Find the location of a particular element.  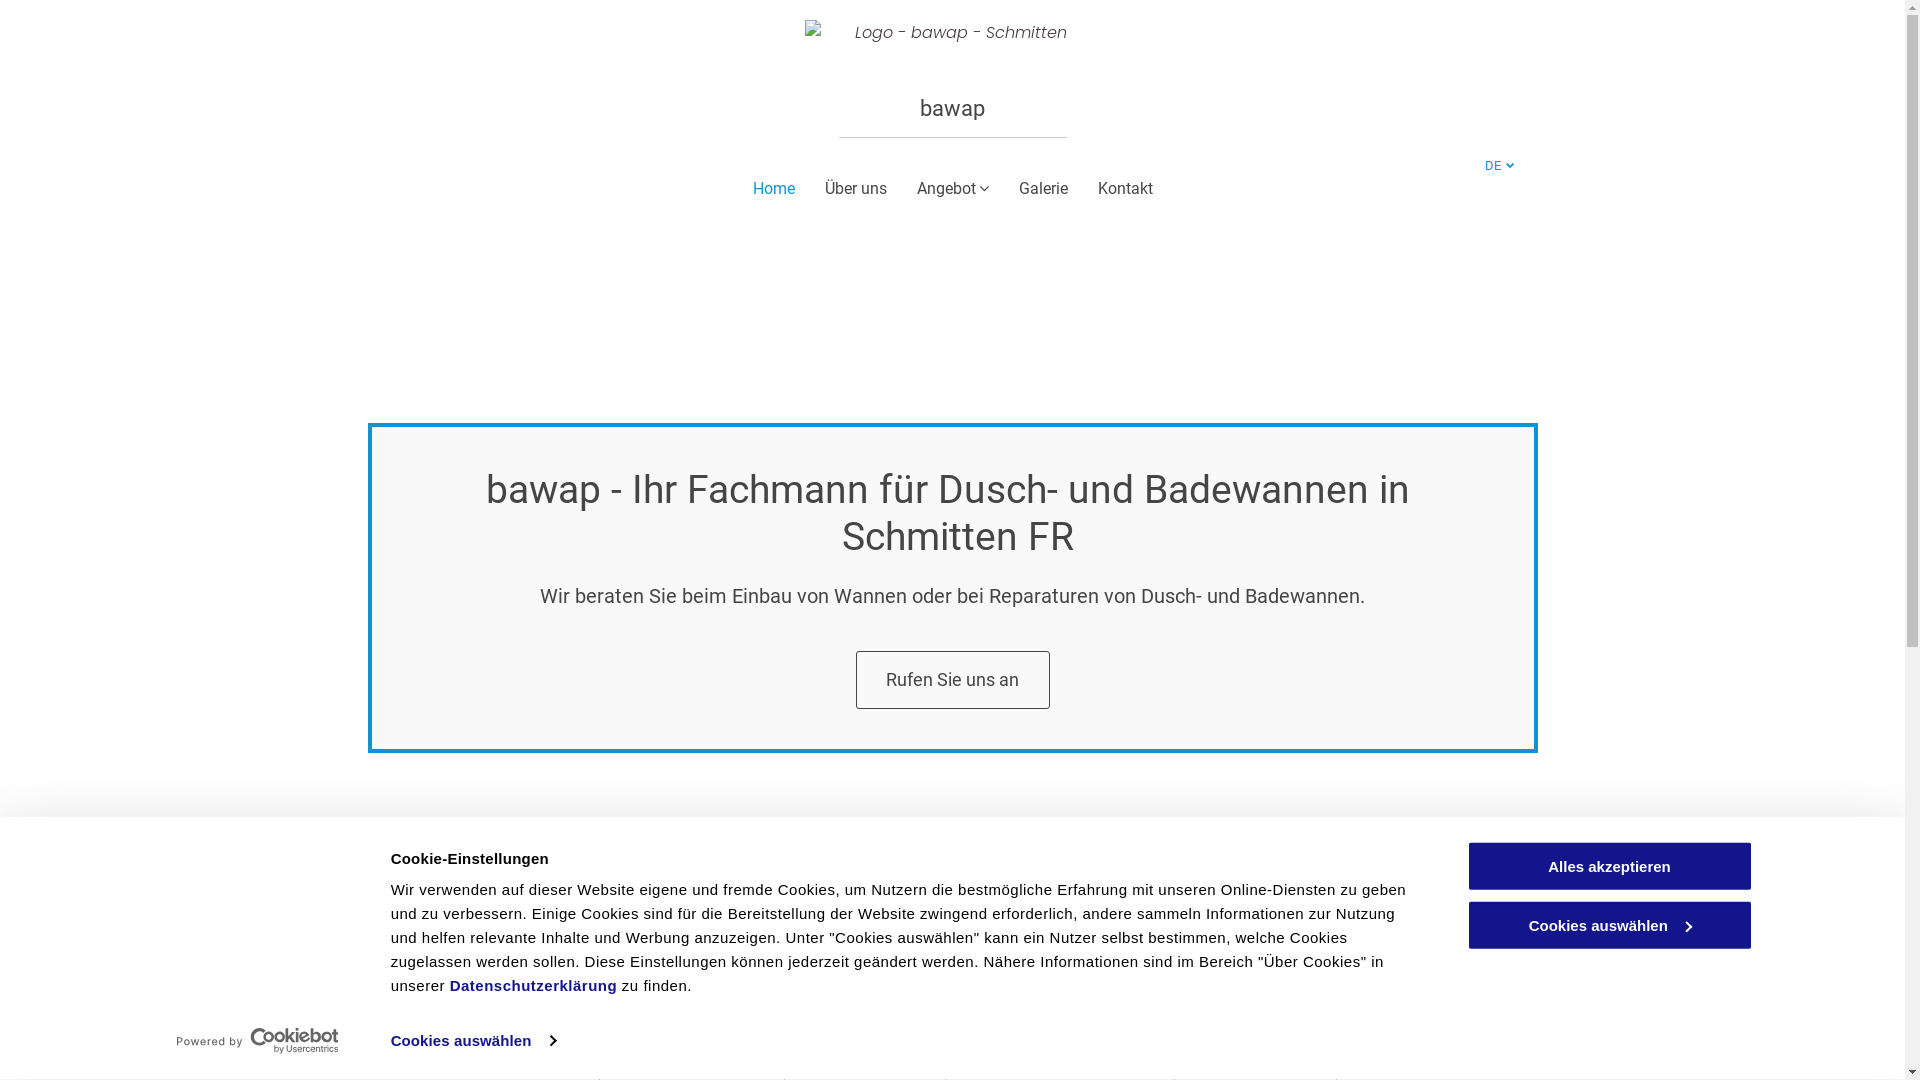

Home is located at coordinates (773, 188).